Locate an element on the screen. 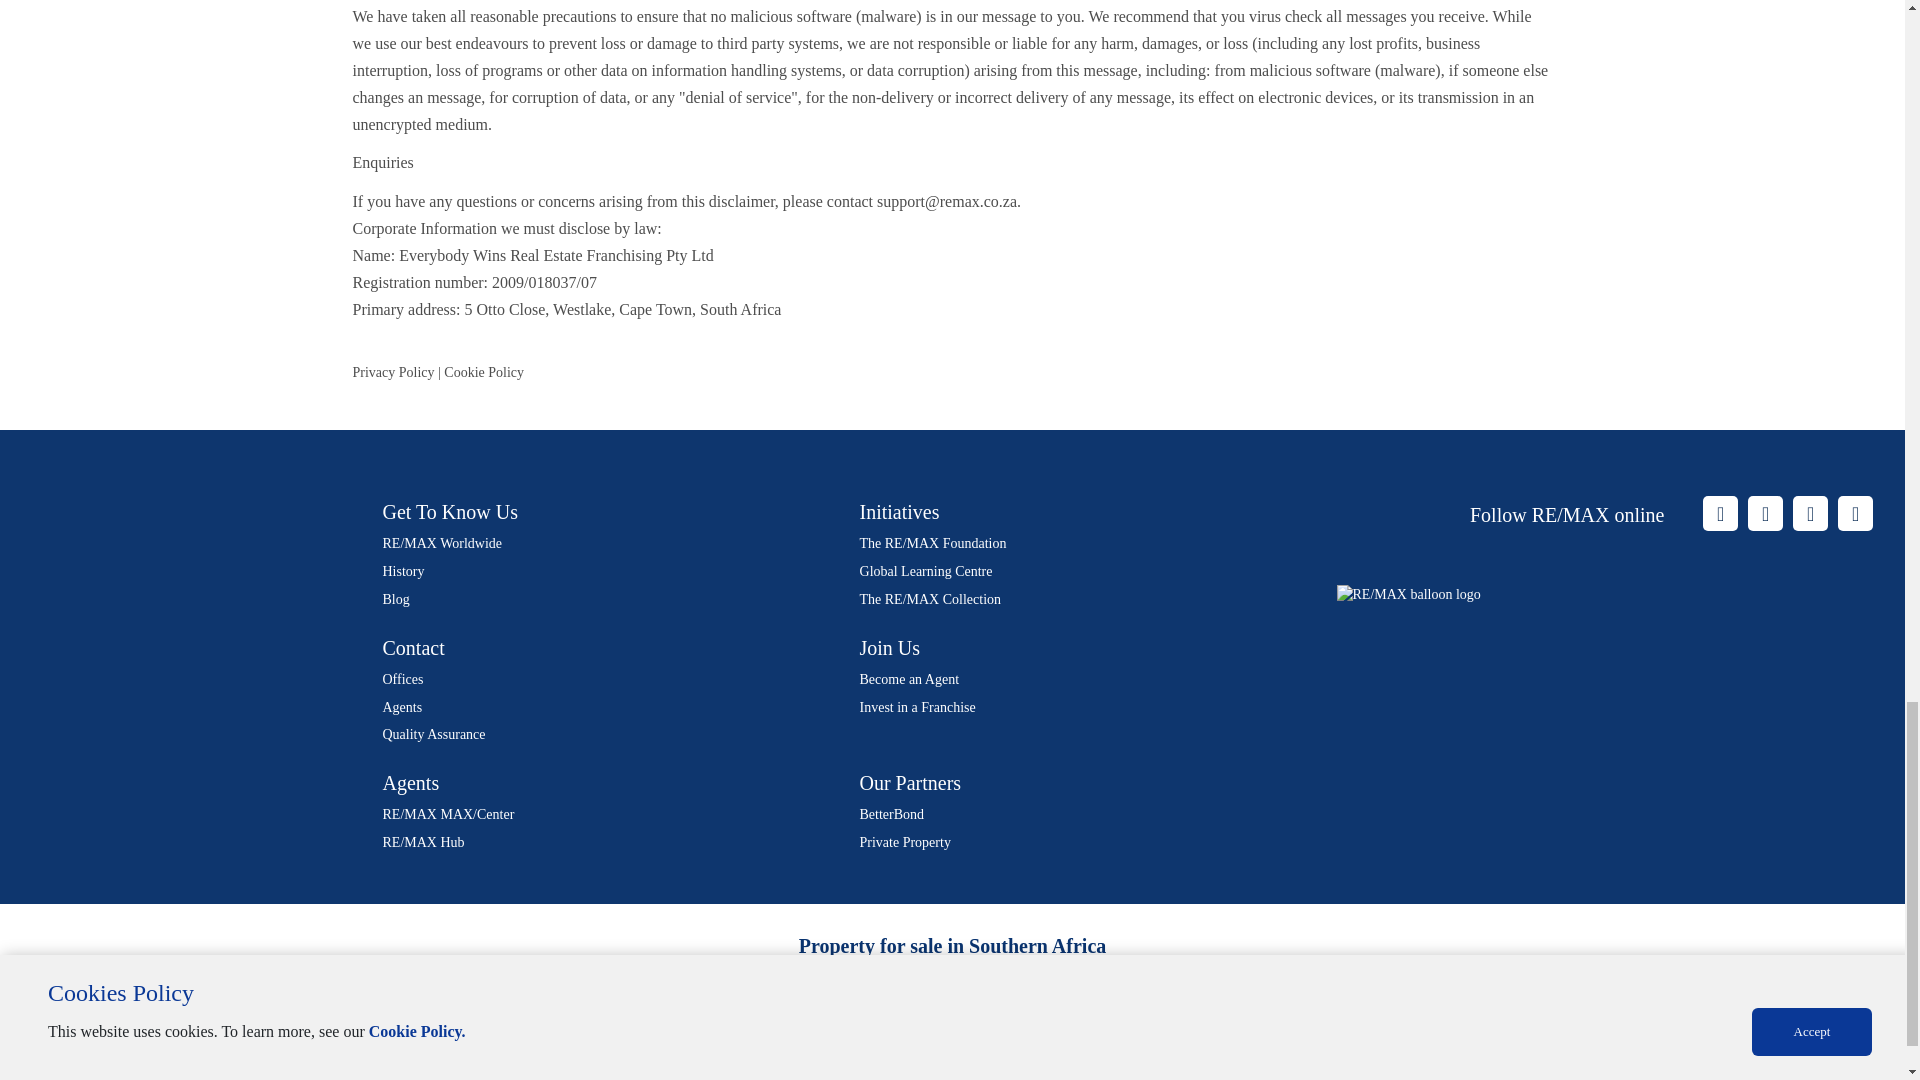  Global Learning Centre is located at coordinates (926, 570).